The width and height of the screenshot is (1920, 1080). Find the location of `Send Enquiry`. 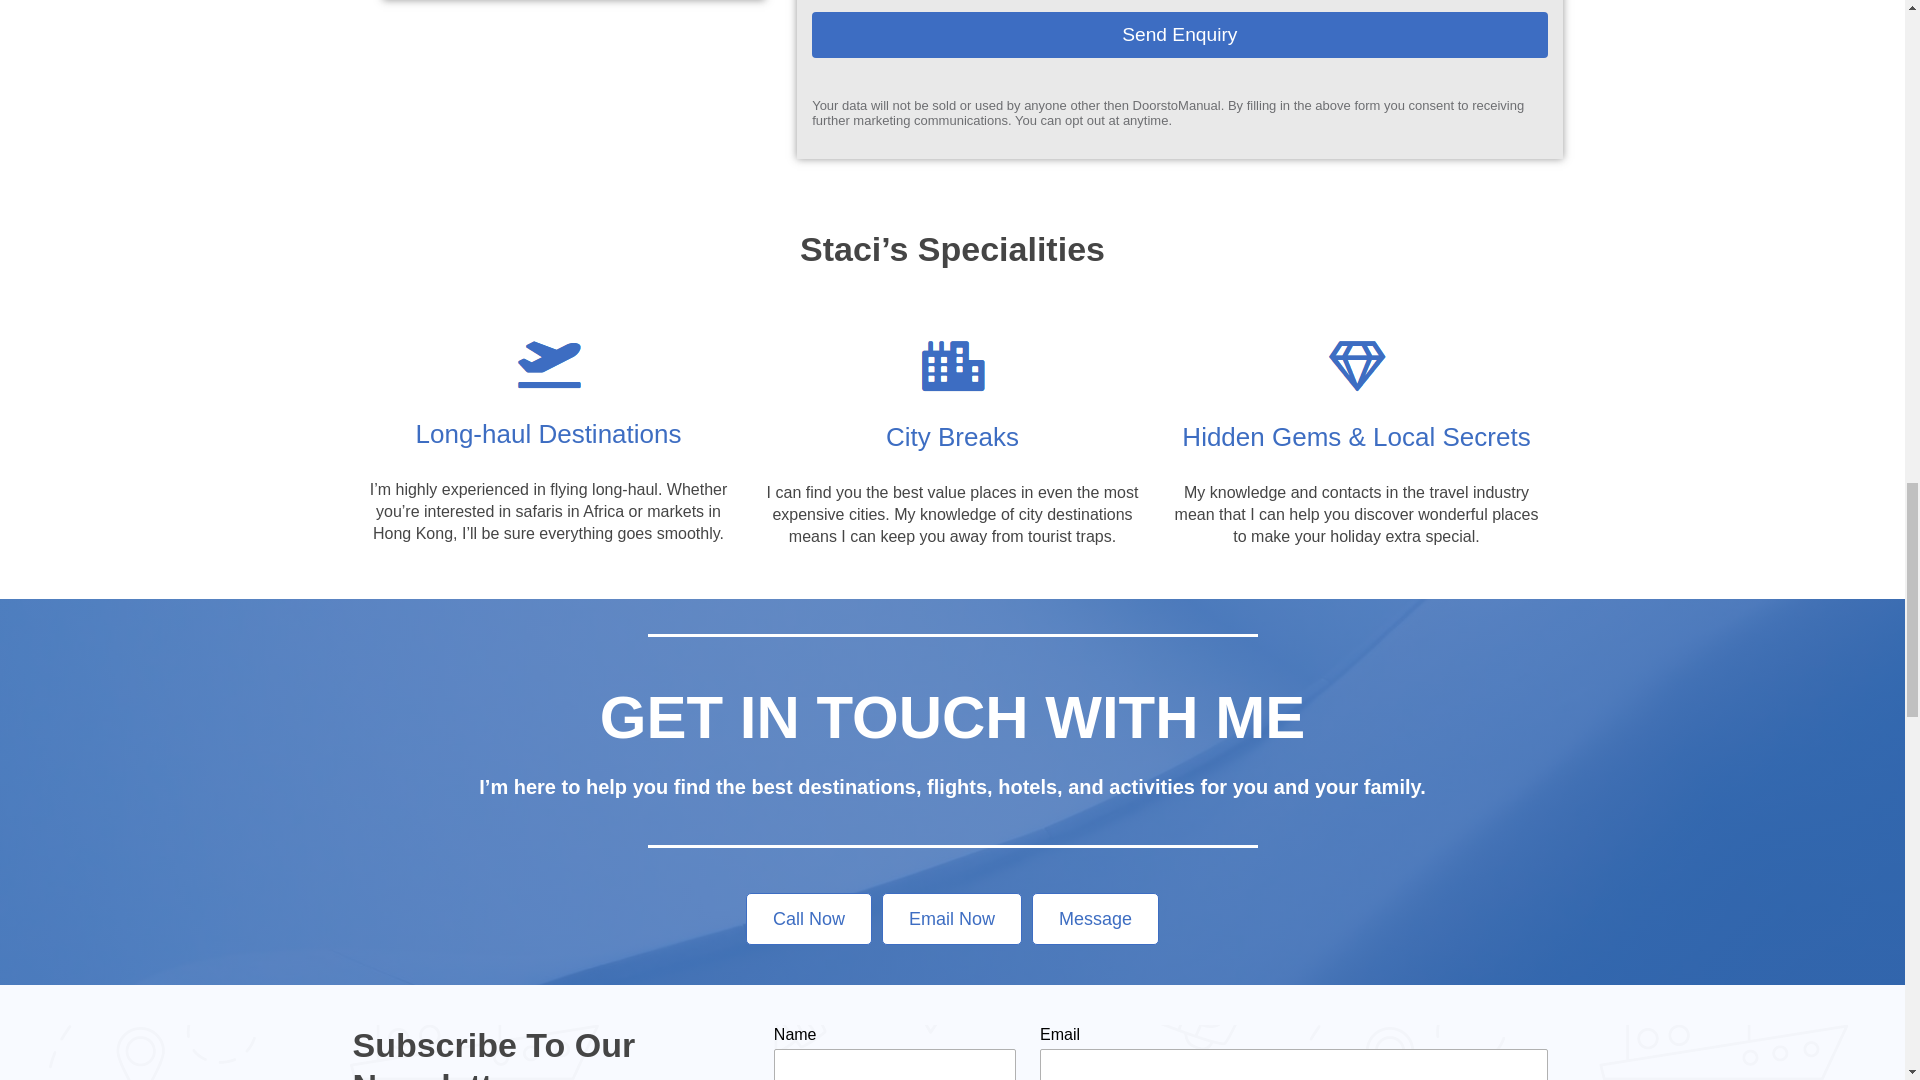

Send Enquiry is located at coordinates (1180, 34).